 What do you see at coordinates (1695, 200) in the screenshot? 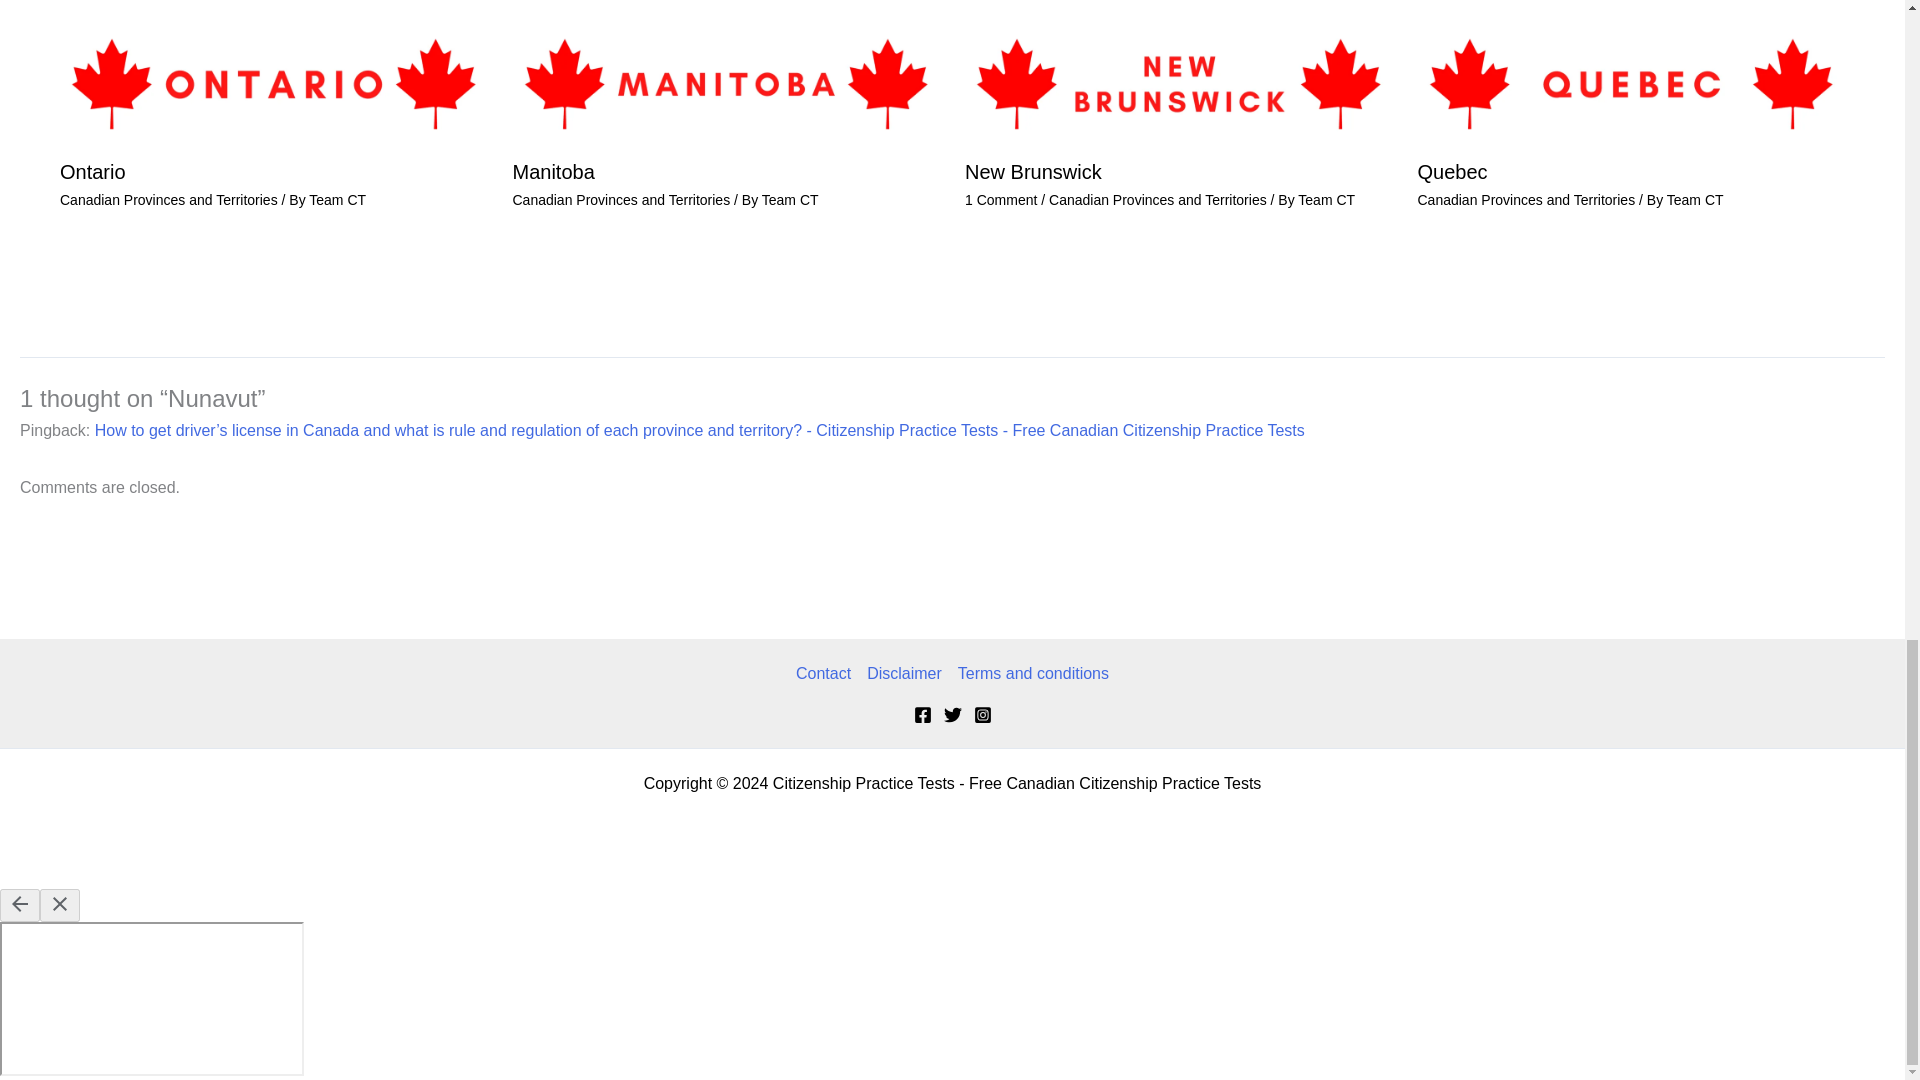
I see `View all posts by Team CT` at bounding box center [1695, 200].